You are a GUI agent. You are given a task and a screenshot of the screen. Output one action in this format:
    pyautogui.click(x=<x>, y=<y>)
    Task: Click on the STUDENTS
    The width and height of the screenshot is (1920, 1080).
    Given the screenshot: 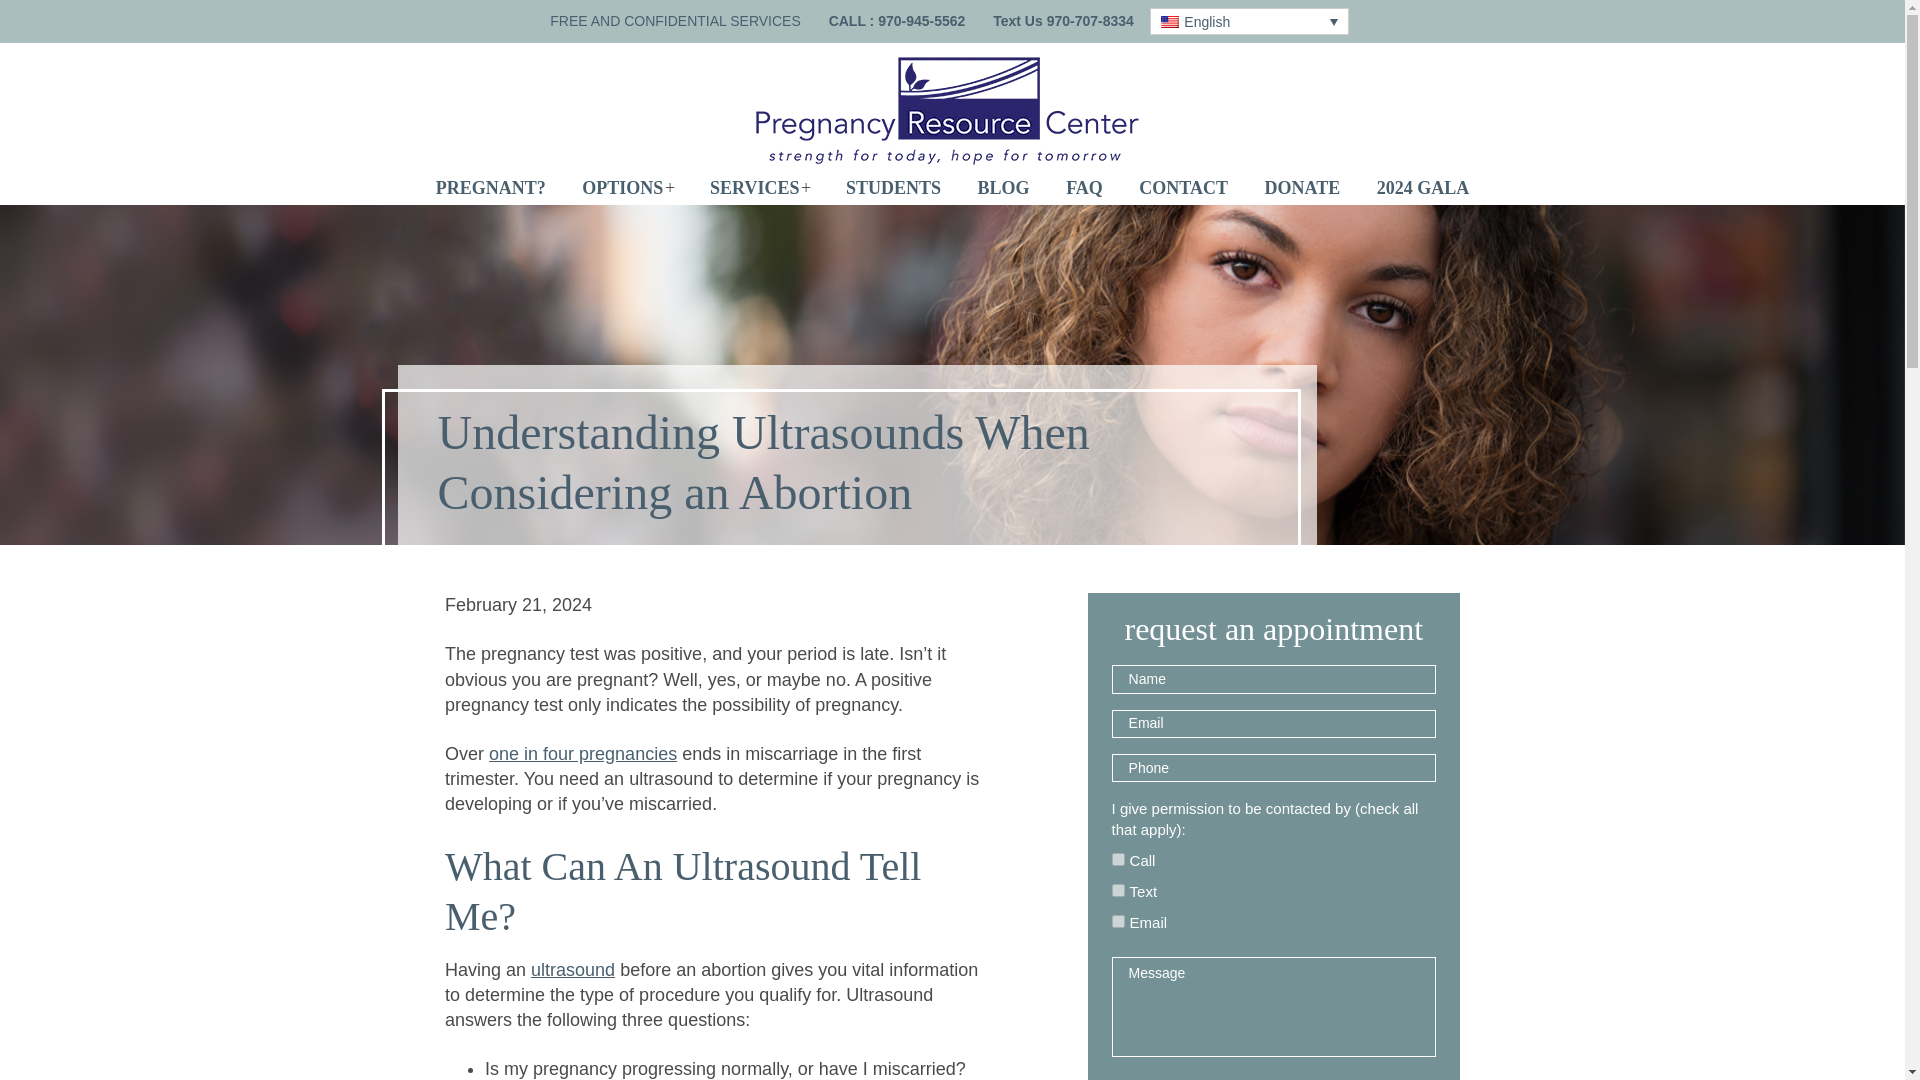 What is the action you would take?
    pyautogui.click(x=892, y=188)
    